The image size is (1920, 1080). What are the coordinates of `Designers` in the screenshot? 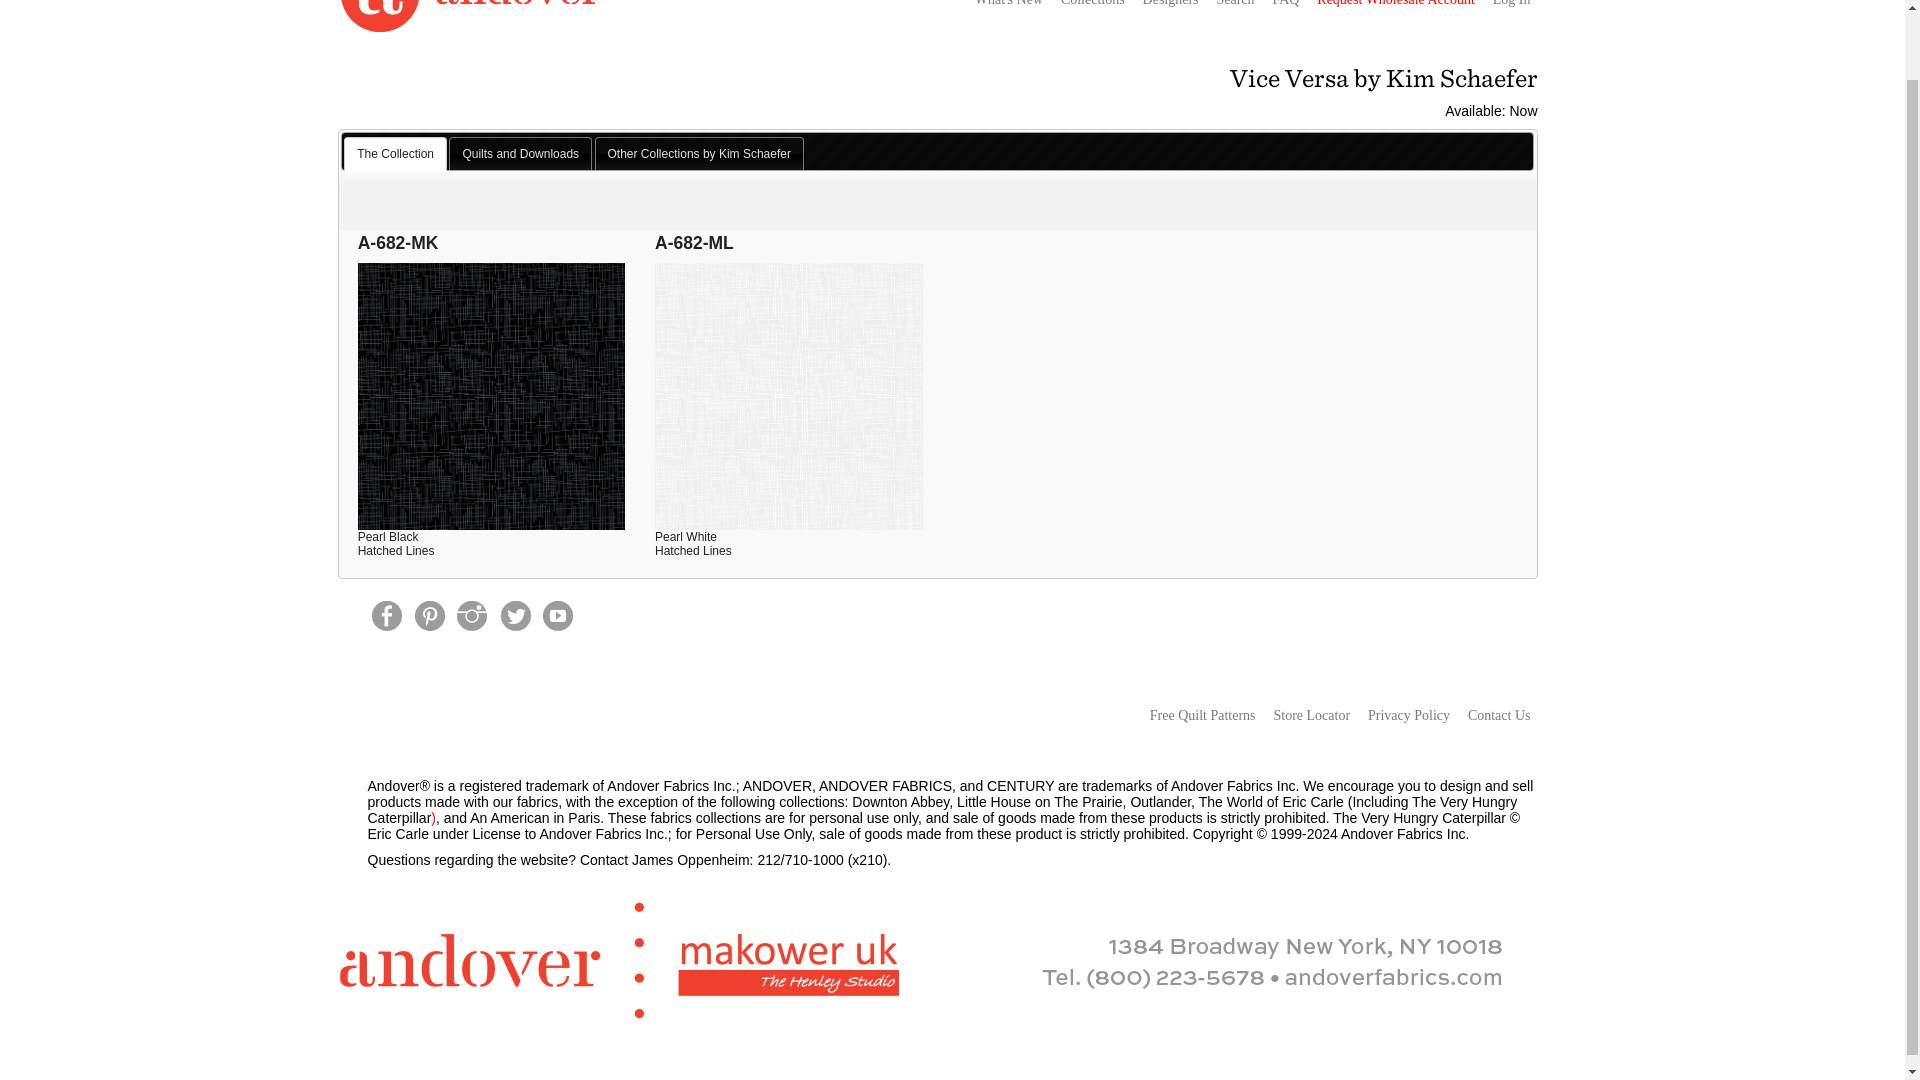 It's located at (1170, 7).